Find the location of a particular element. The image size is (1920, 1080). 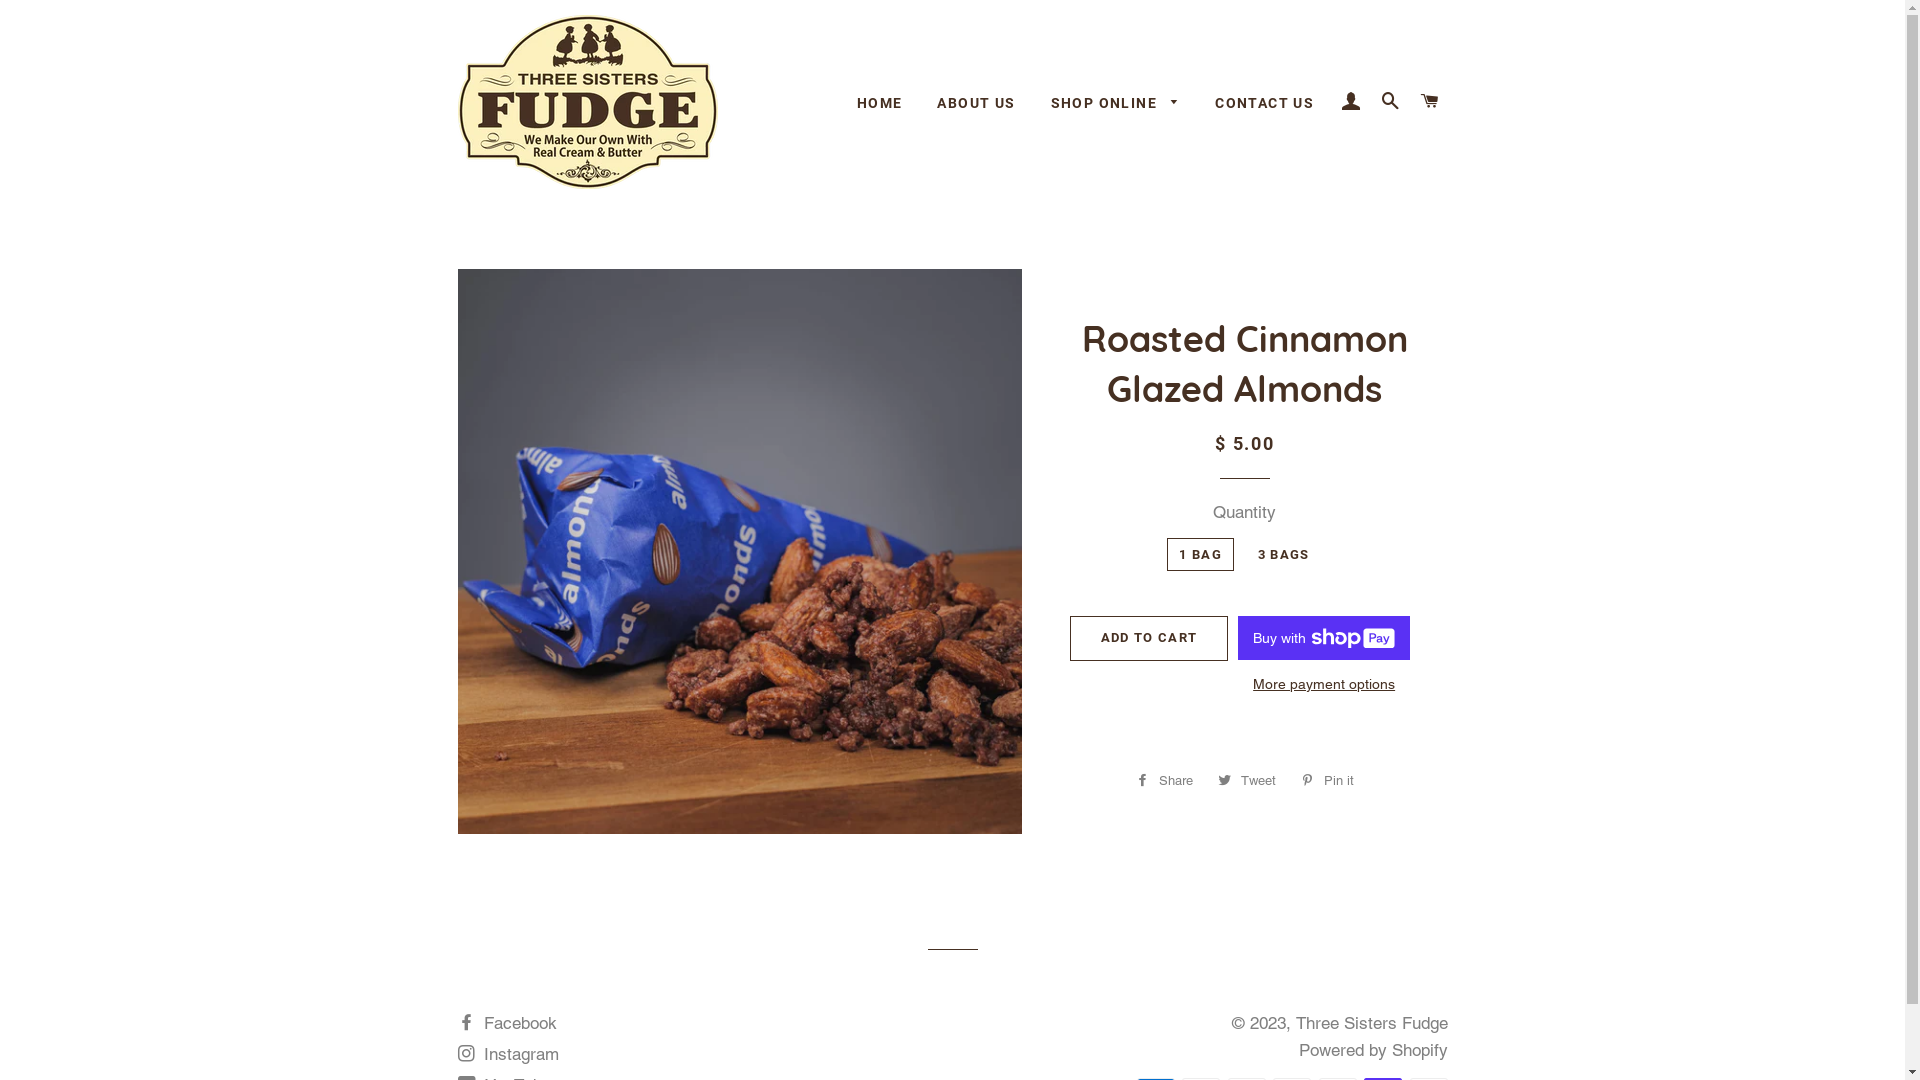

CONTACT US is located at coordinates (1264, 104).